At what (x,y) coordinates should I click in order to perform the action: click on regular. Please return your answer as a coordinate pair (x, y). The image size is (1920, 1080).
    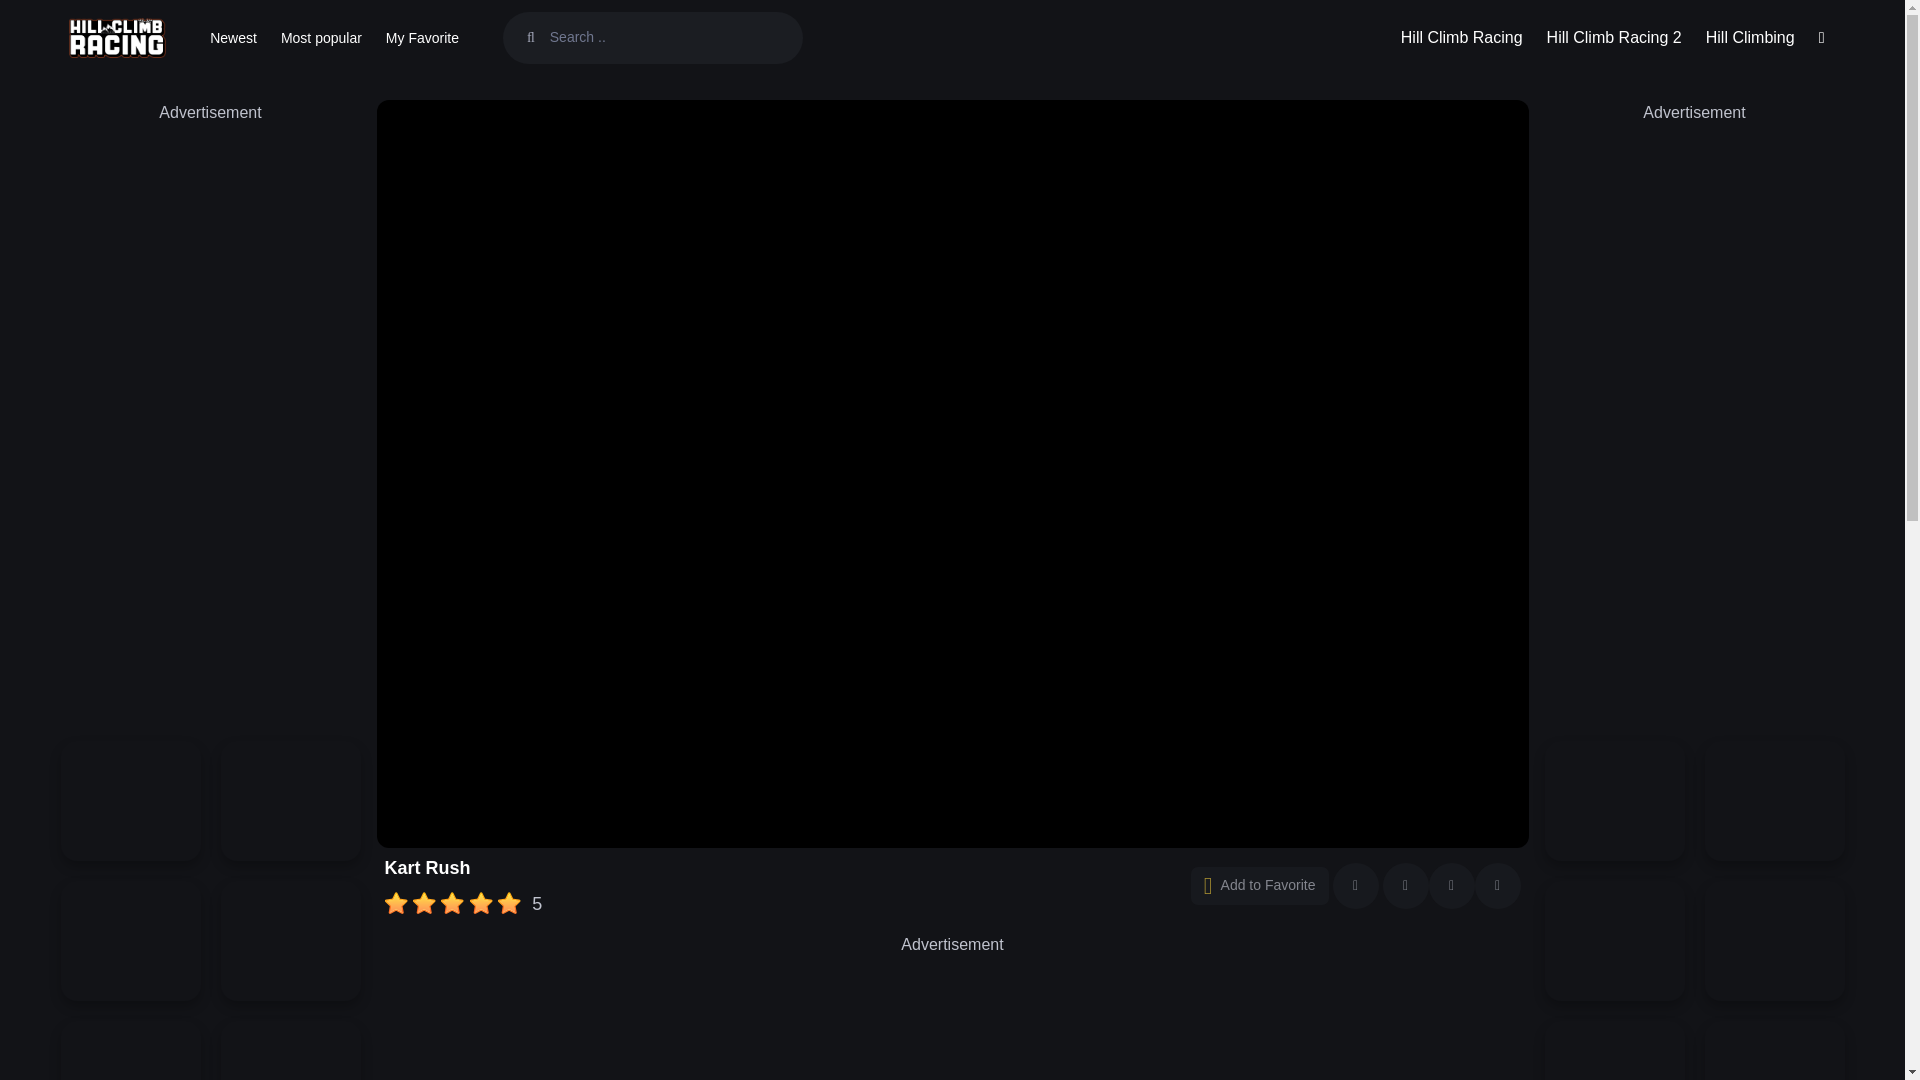
    Looking at the image, I should click on (452, 904).